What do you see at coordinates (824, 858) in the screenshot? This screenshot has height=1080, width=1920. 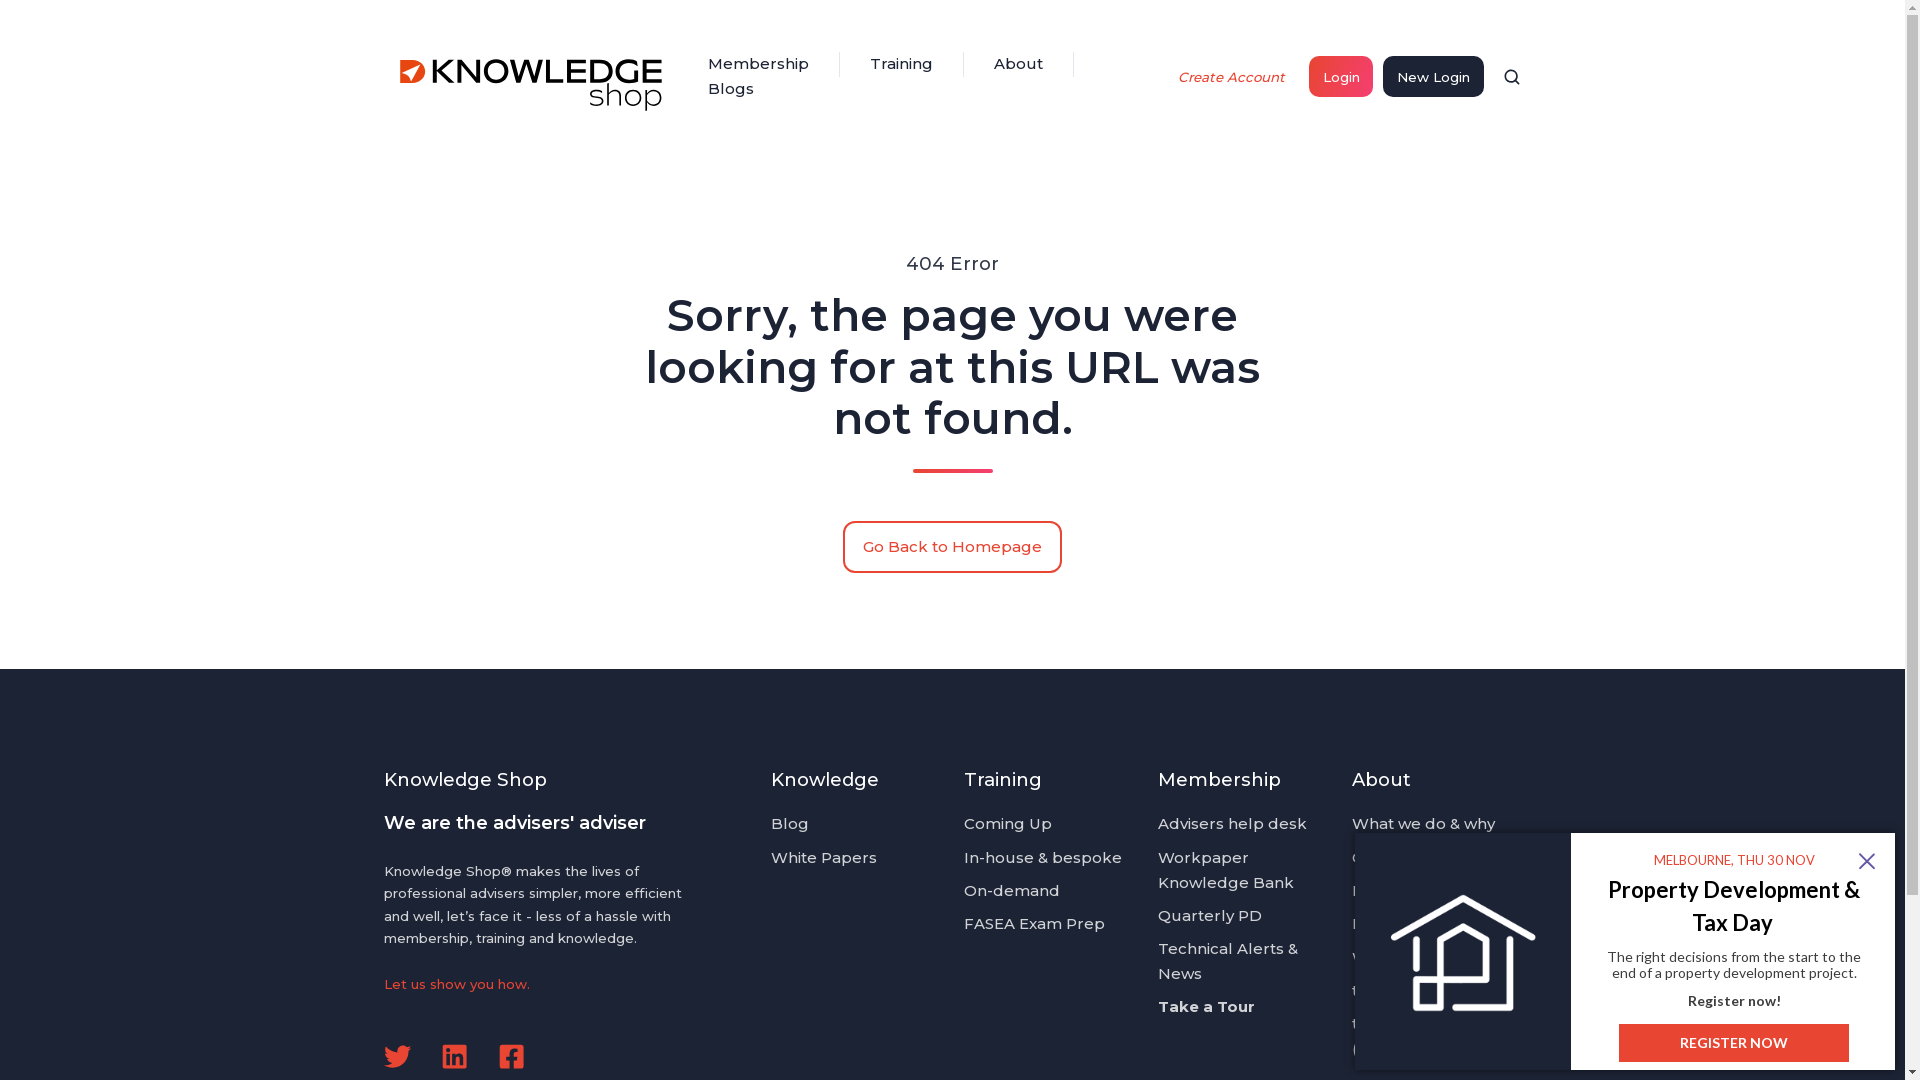 I see `White Papers` at bounding box center [824, 858].